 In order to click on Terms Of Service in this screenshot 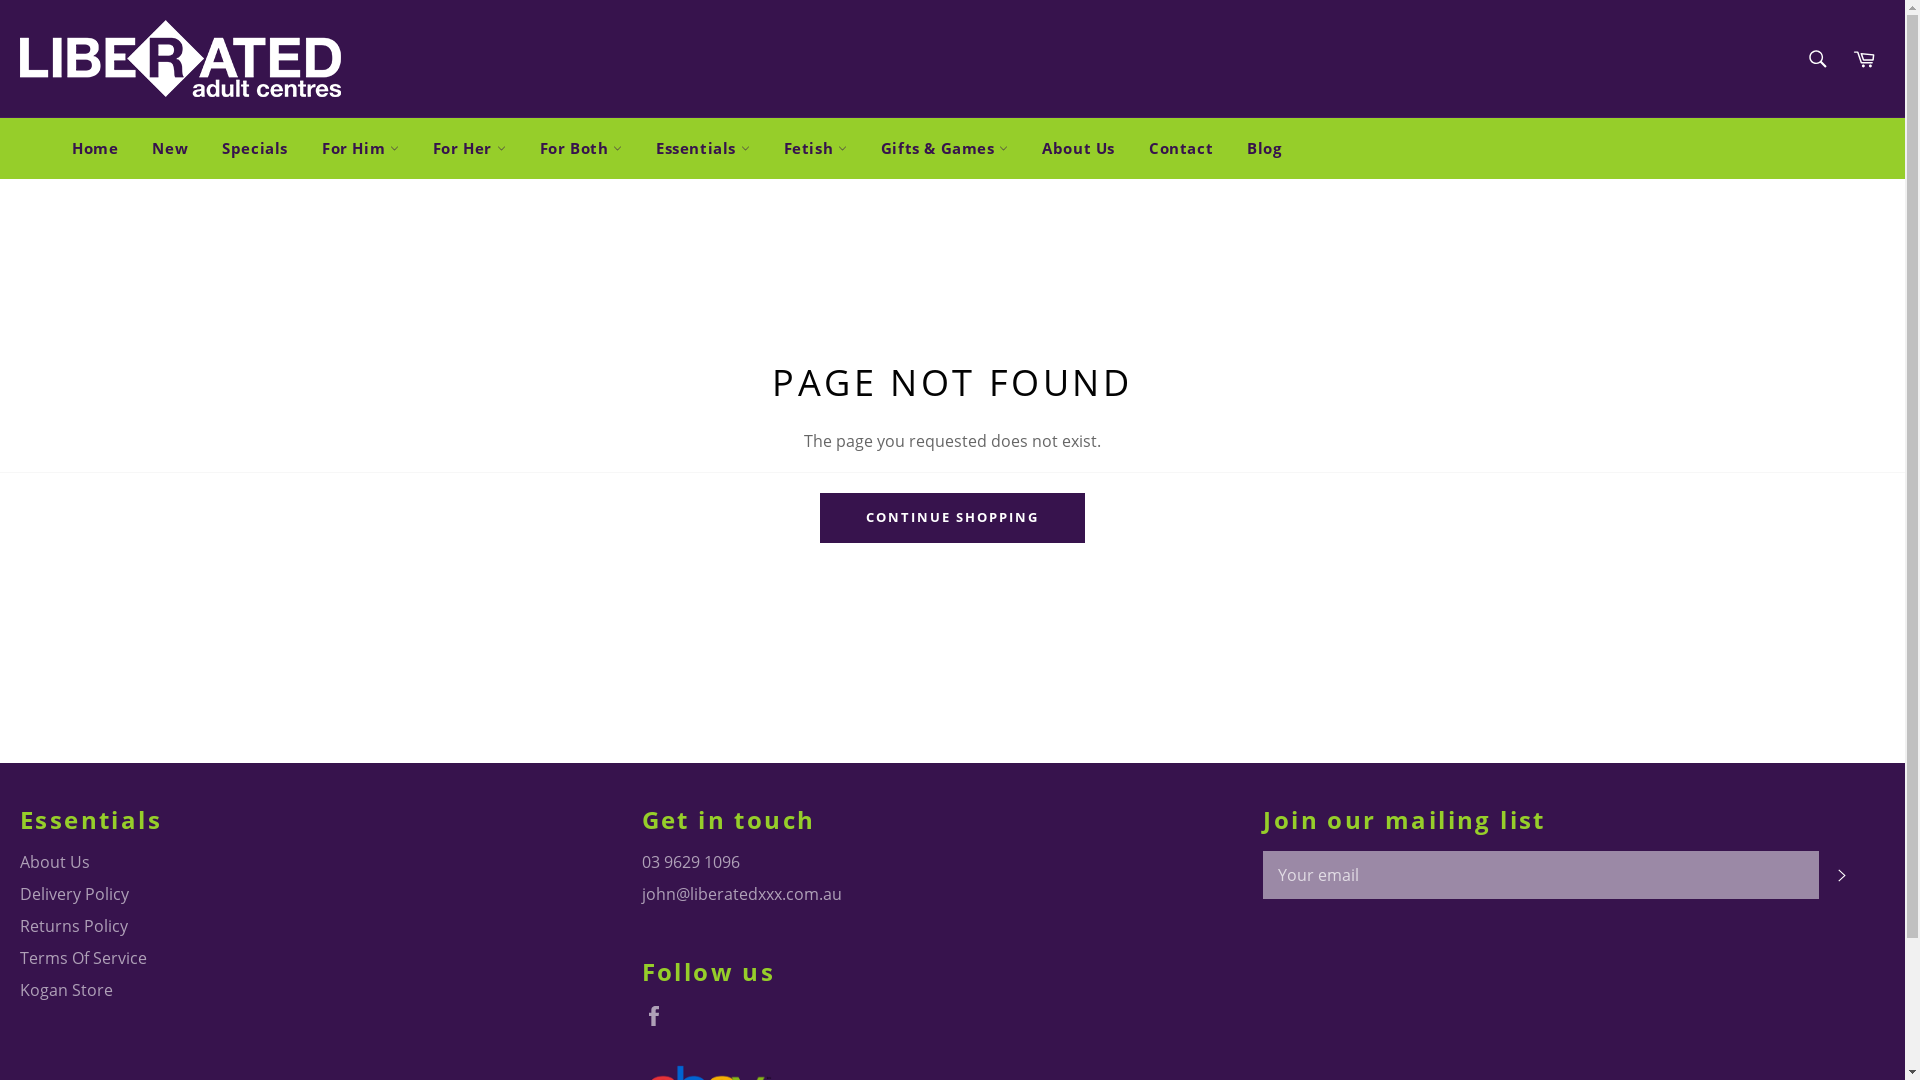, I will do `click(84, 958)`.